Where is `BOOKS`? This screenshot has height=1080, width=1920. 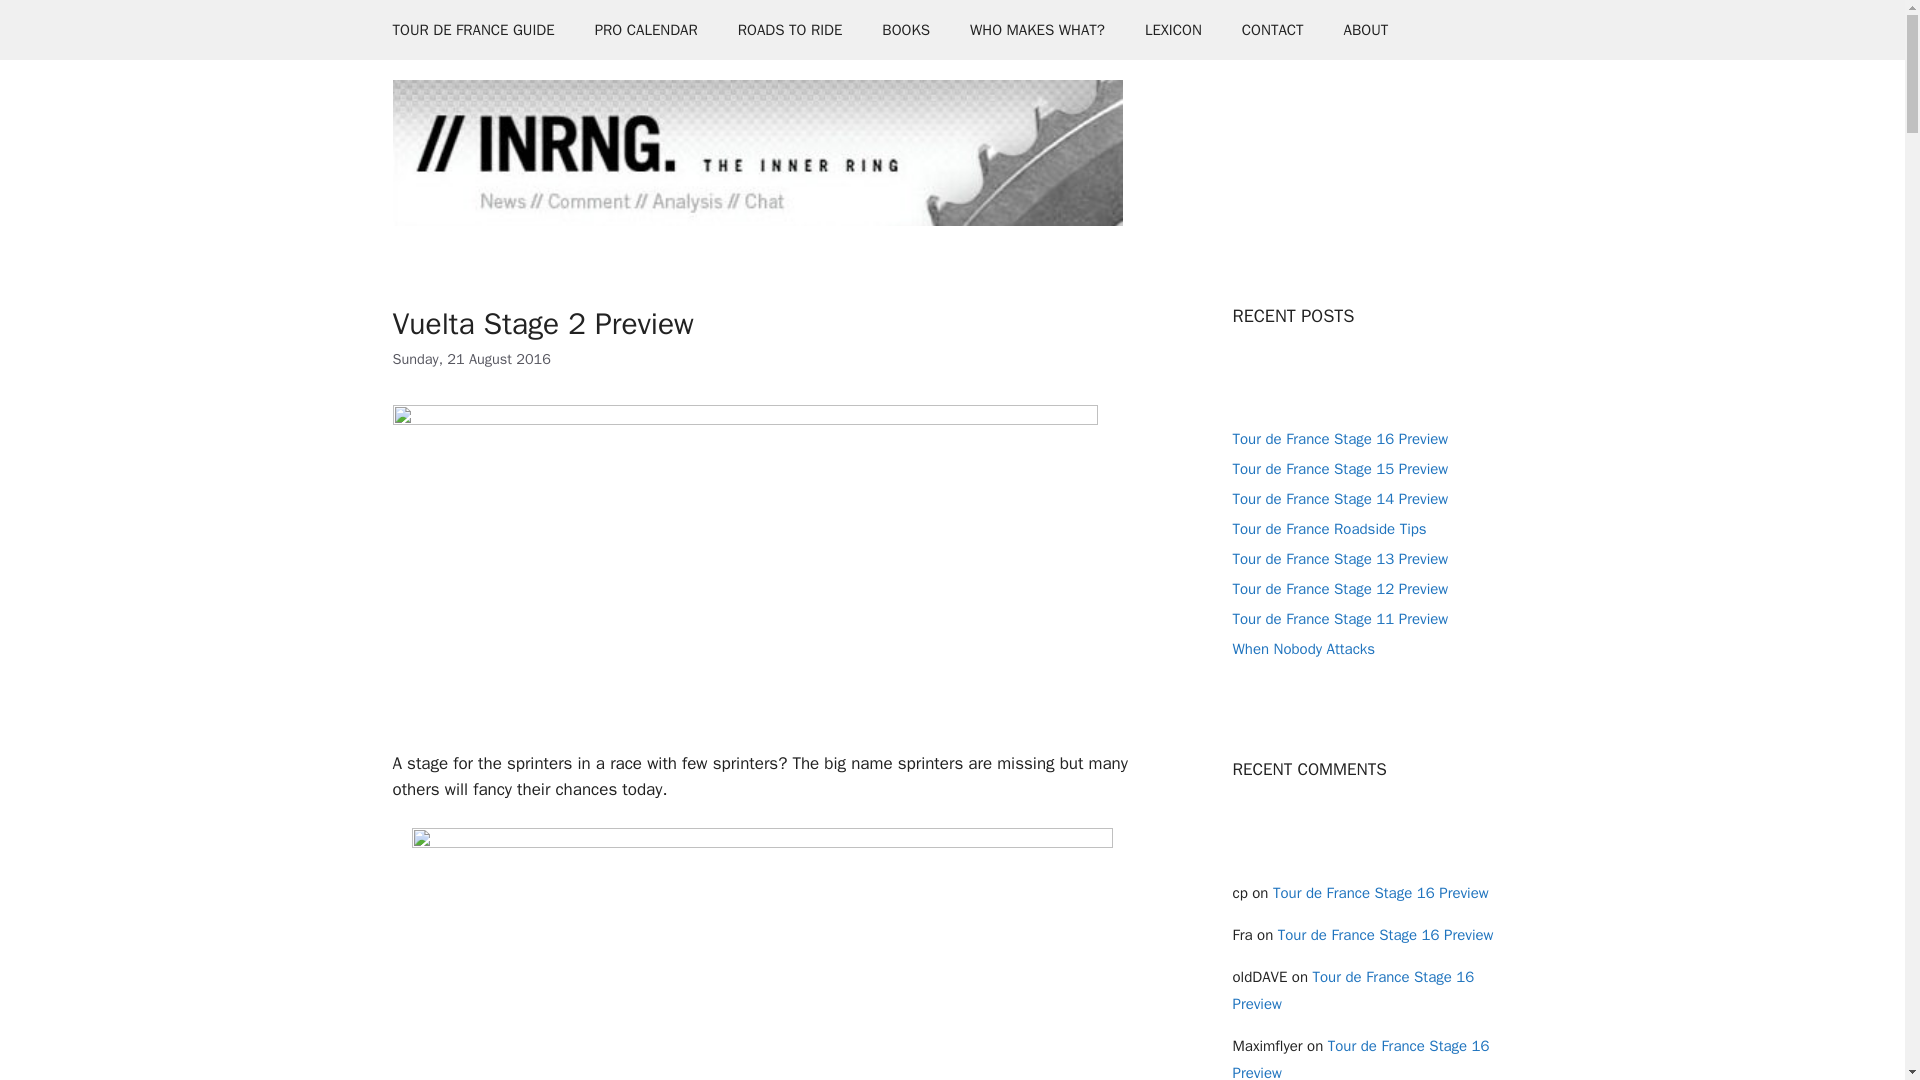
BOOKS is located at coordinates (906, 30).